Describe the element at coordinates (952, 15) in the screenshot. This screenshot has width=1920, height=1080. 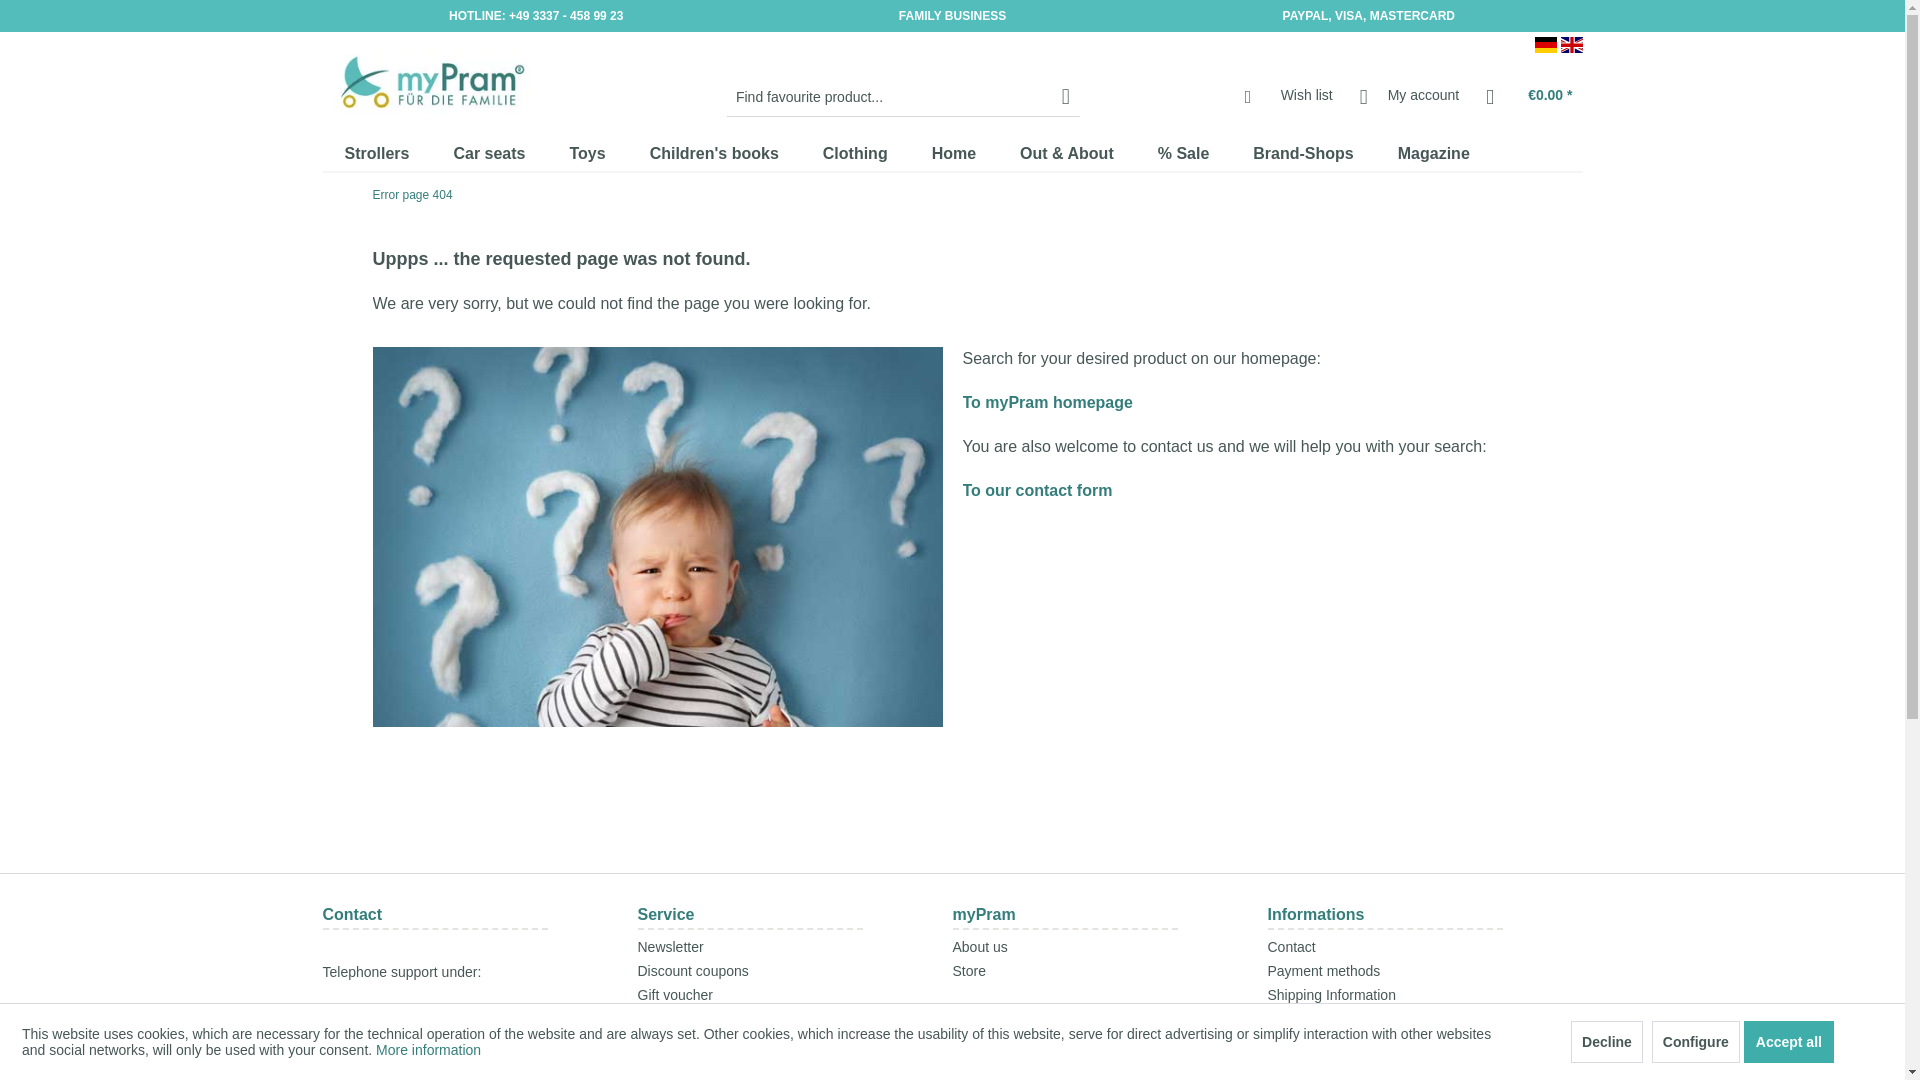
I see `FAMILY BUSINESS` at that location.